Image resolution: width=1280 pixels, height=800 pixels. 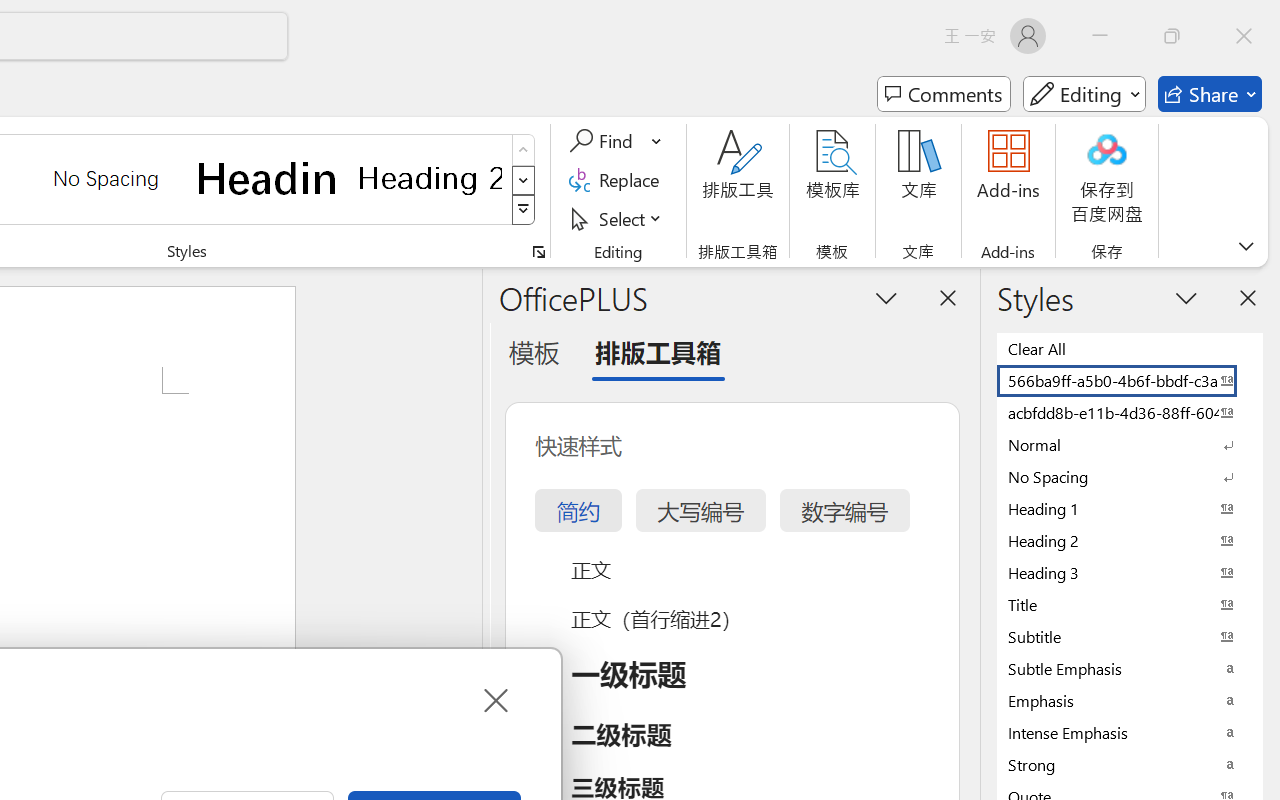 I want to click on Clear All, so click(x=1130, y=348).